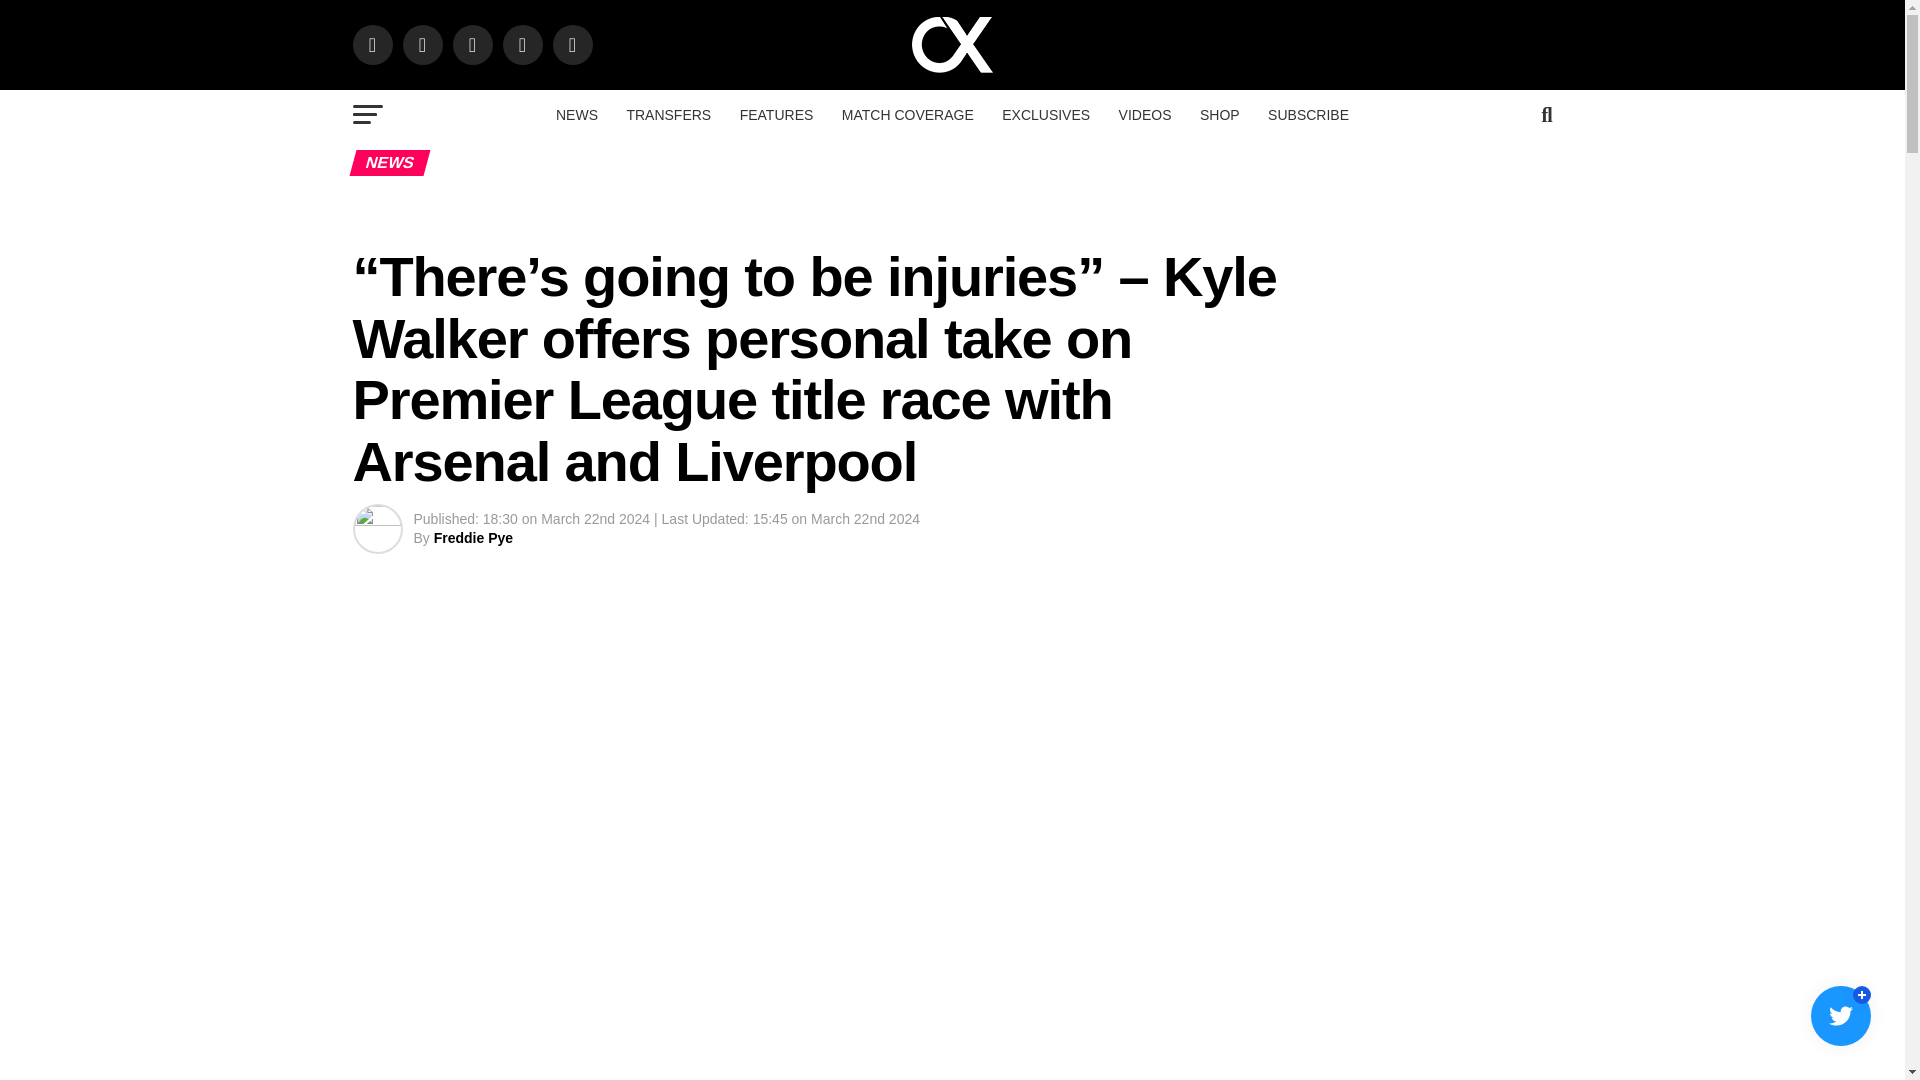  Describe the element at coordinates (576, 114) in the screenshot. I see `NEWS` at that location.